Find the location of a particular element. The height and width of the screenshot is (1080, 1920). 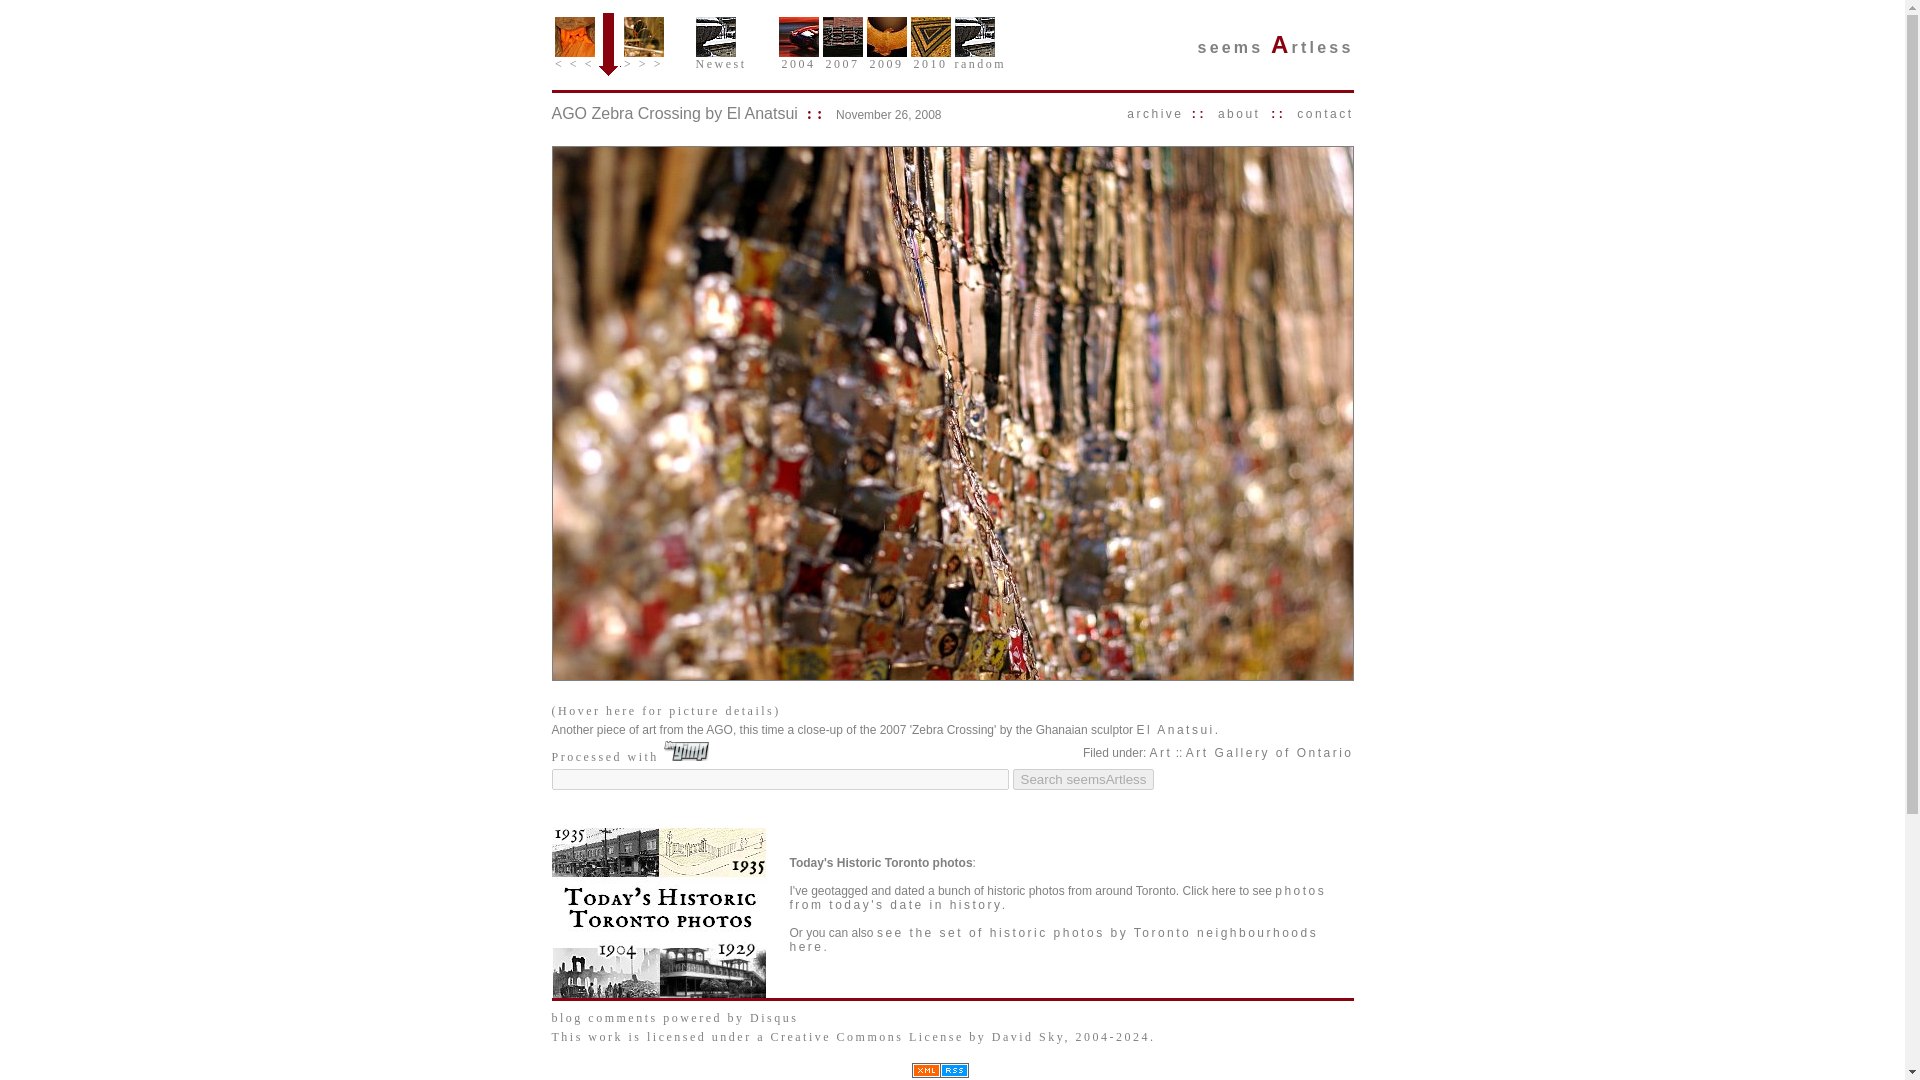

Newest is located at coordinates (720, 59).